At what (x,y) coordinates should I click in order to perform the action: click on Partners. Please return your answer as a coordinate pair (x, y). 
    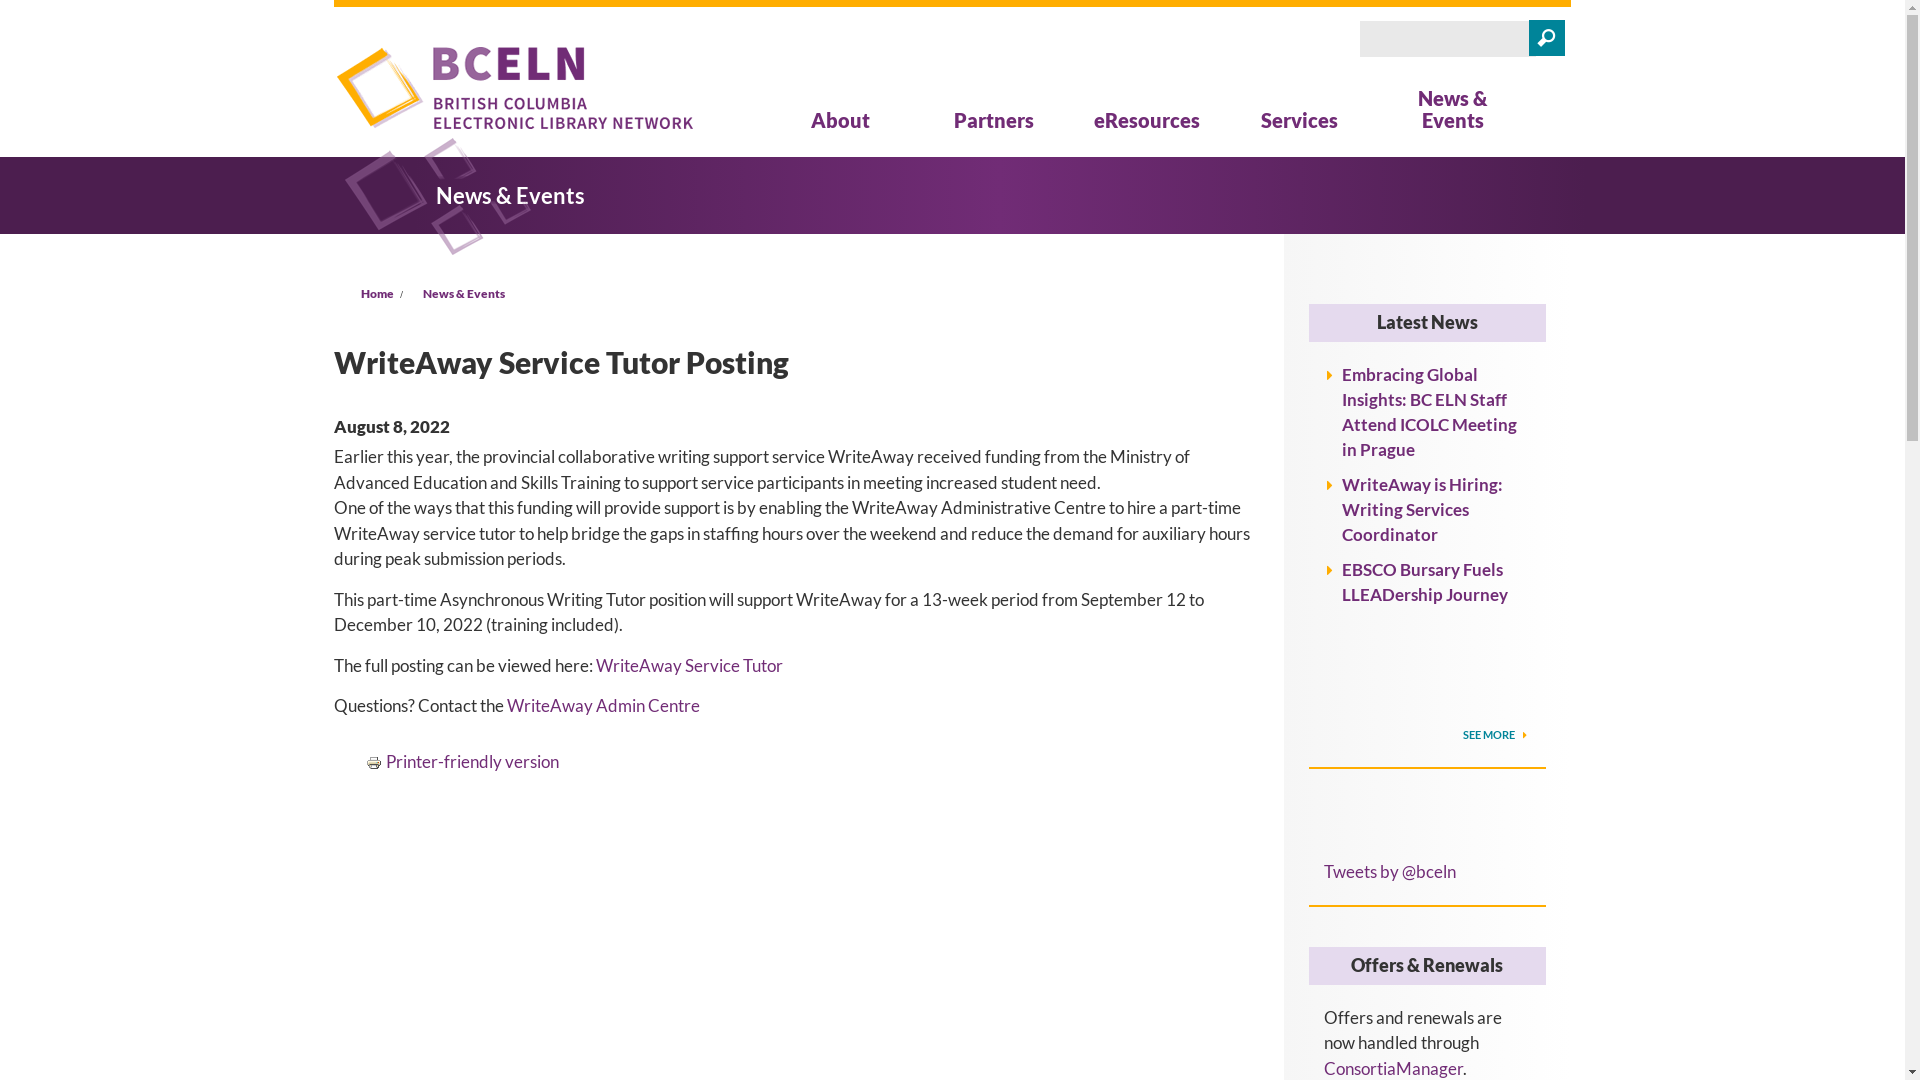
    Looking at the image, I should click on (994, 120).